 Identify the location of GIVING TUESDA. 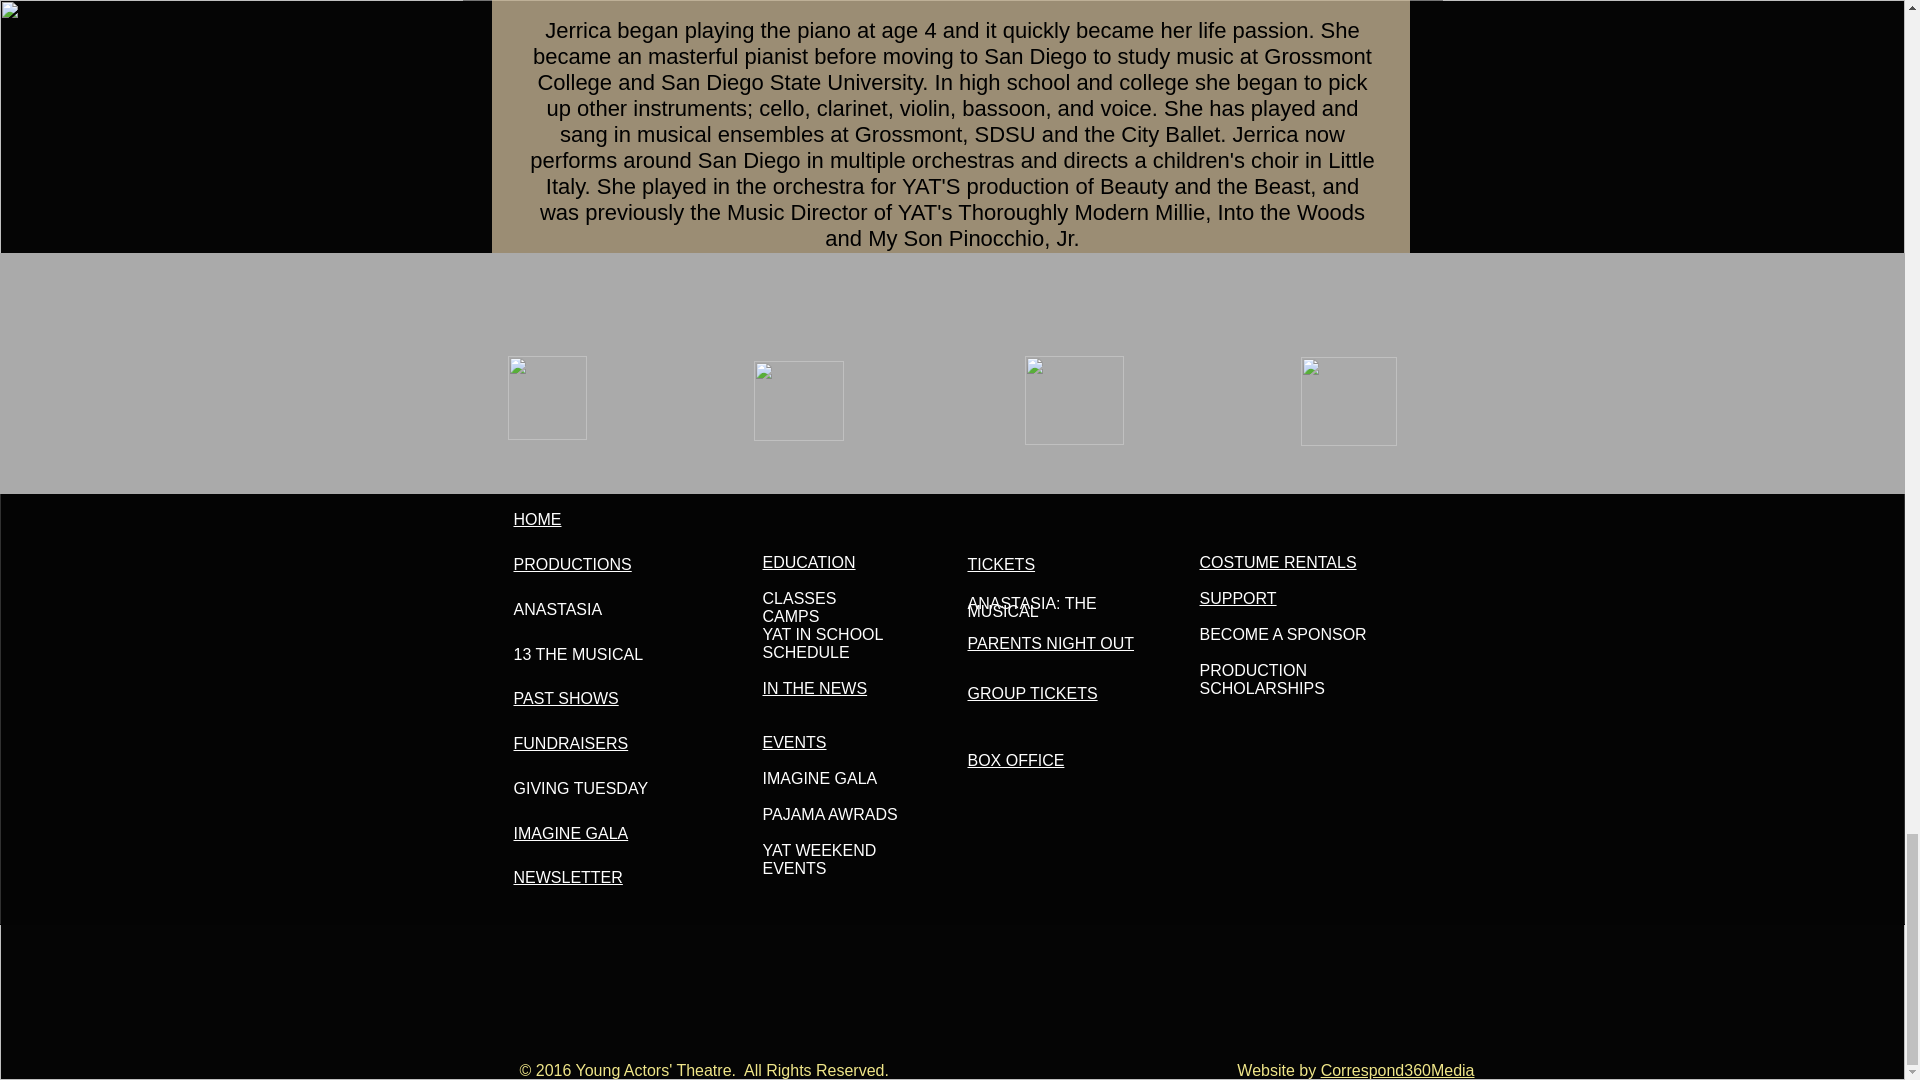
(576, 788).